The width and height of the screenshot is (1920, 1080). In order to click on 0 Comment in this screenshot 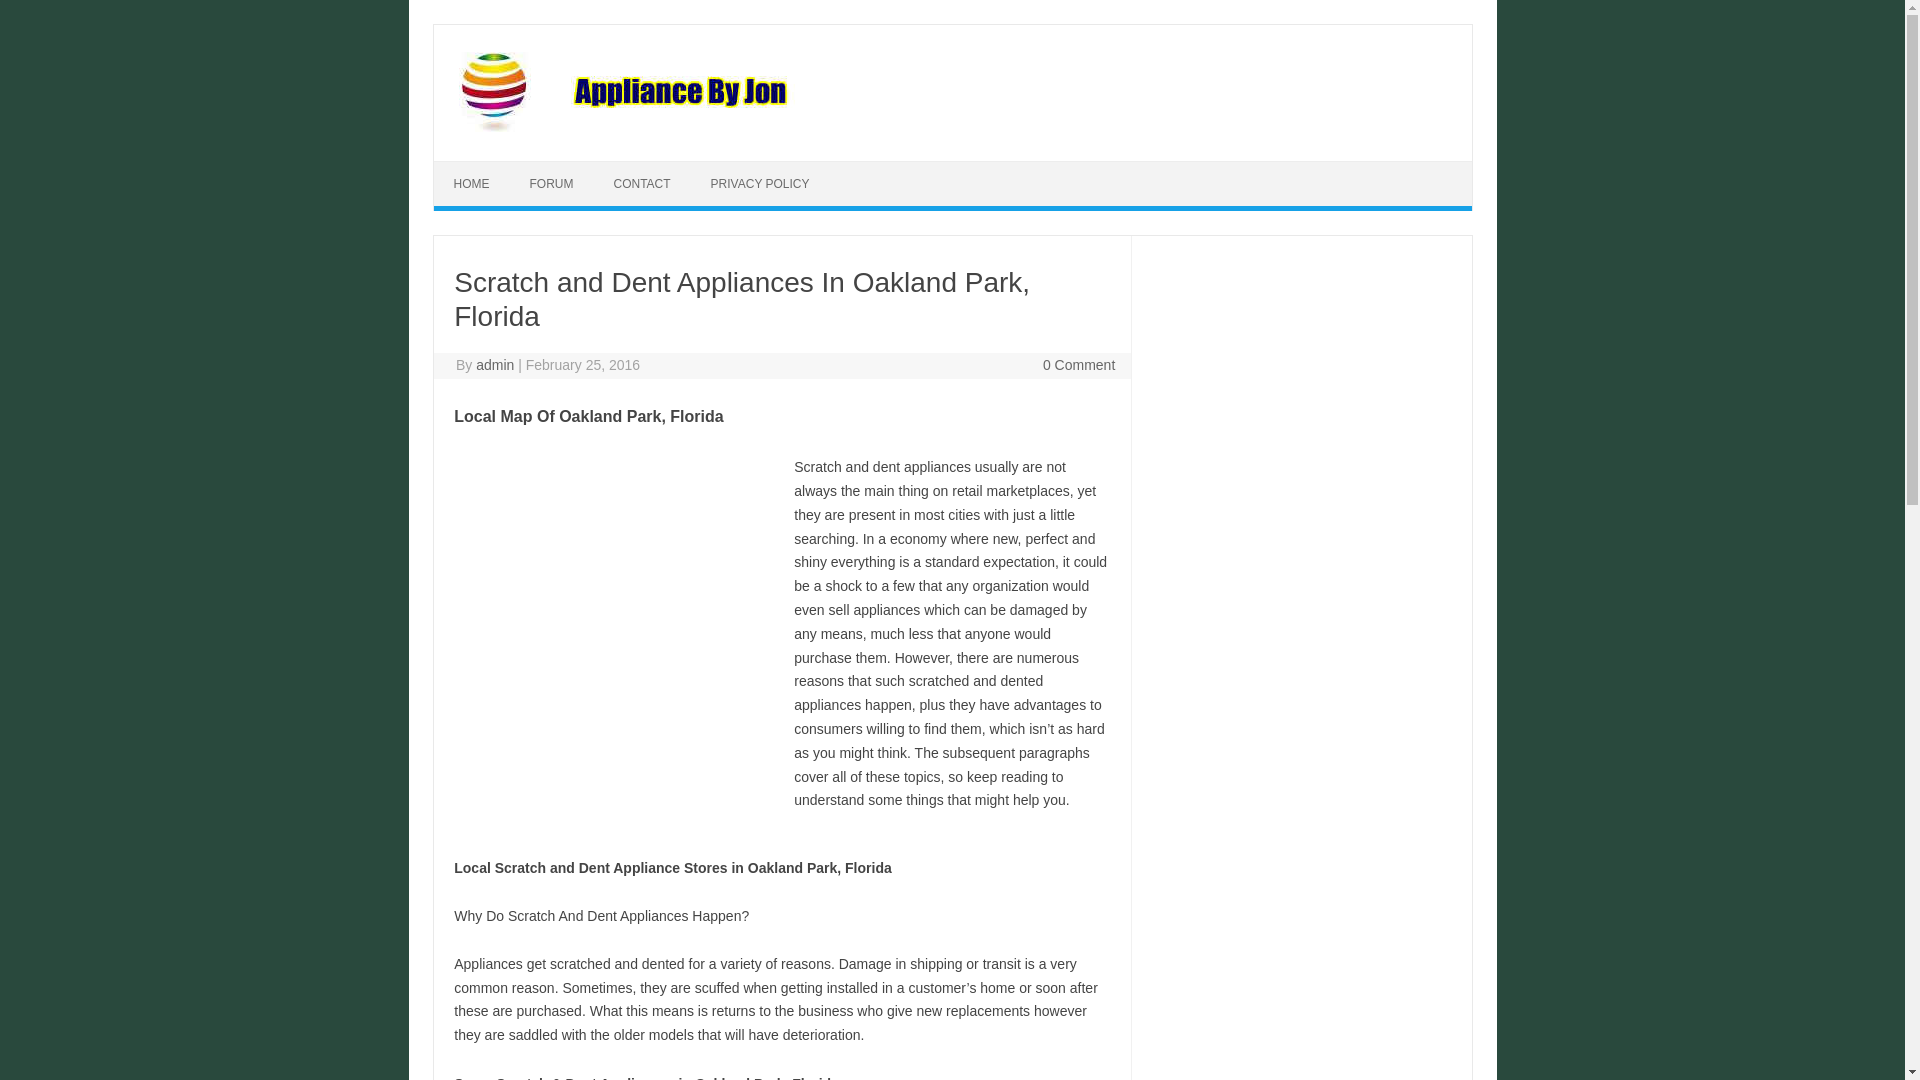, I will do `click(1078, 364)`.